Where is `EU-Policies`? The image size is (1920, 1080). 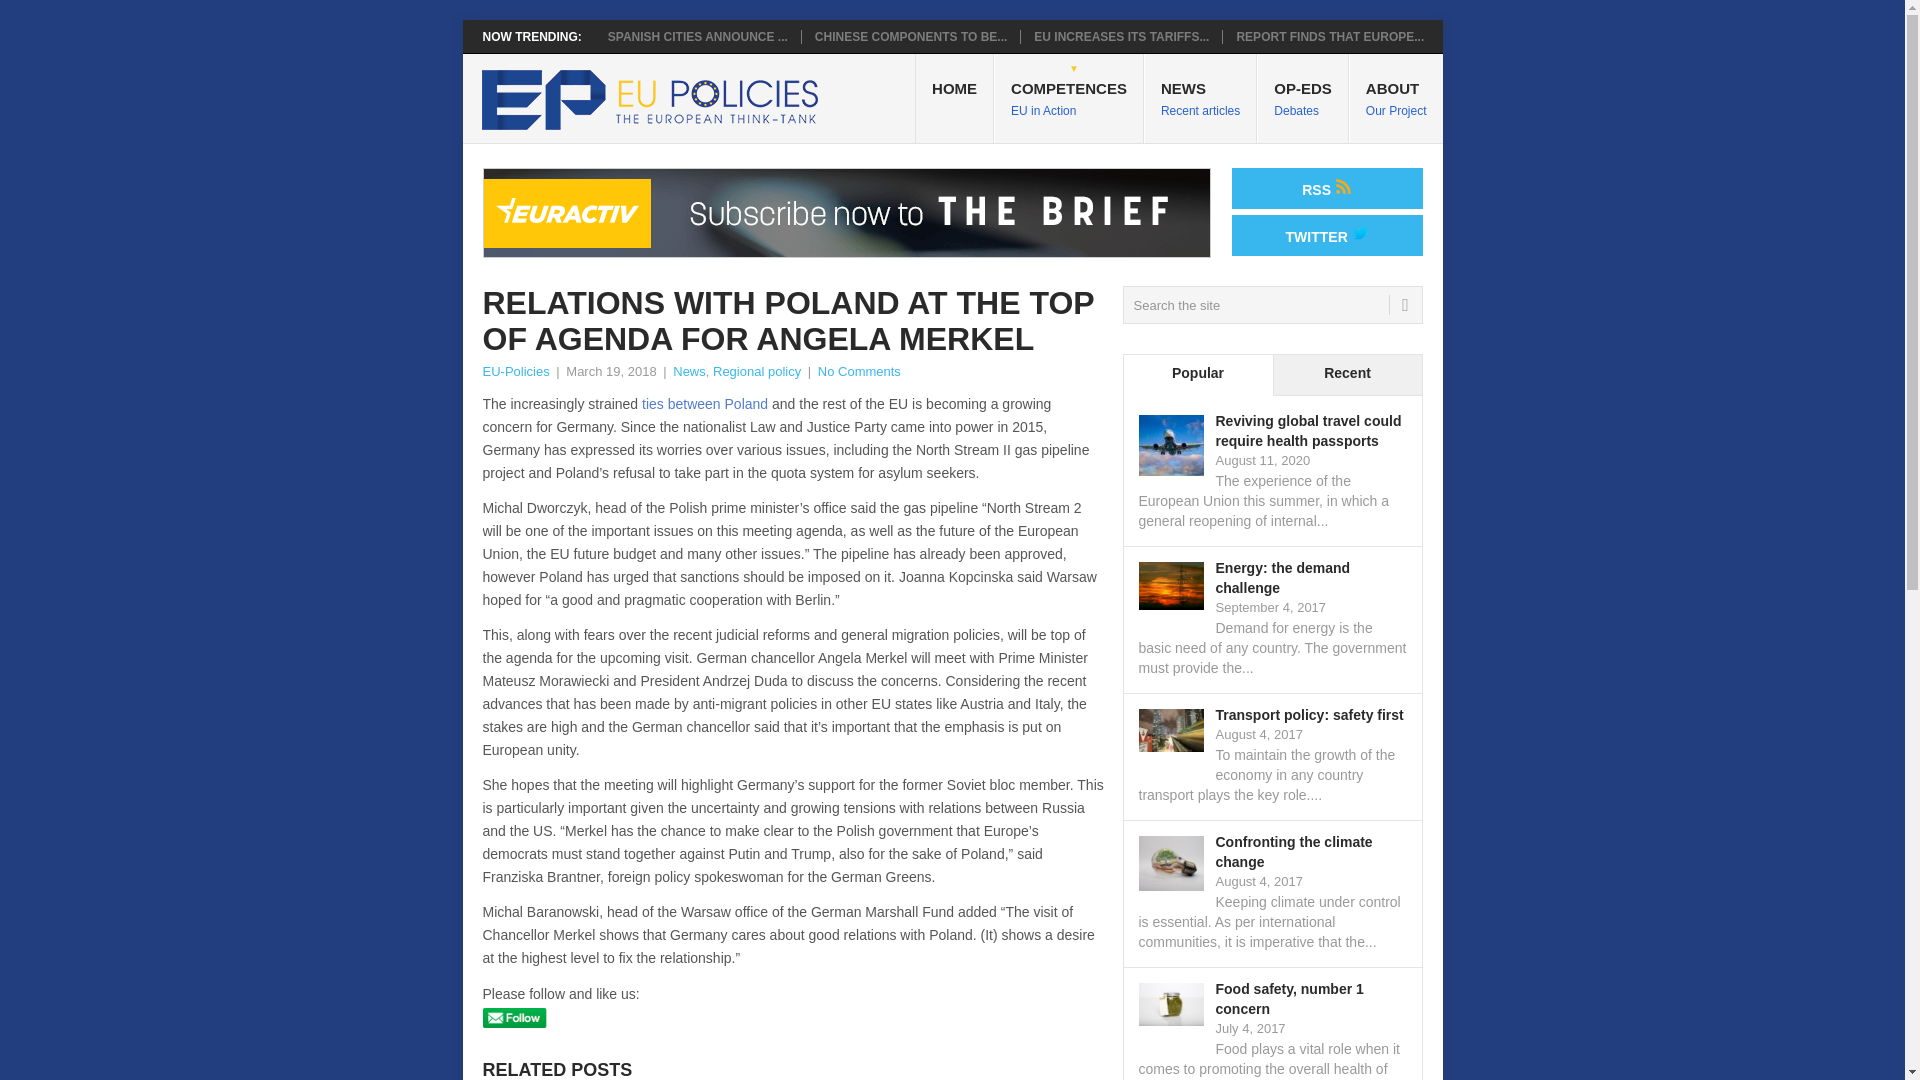 EU-Policies is located at coordinates (515, 371).